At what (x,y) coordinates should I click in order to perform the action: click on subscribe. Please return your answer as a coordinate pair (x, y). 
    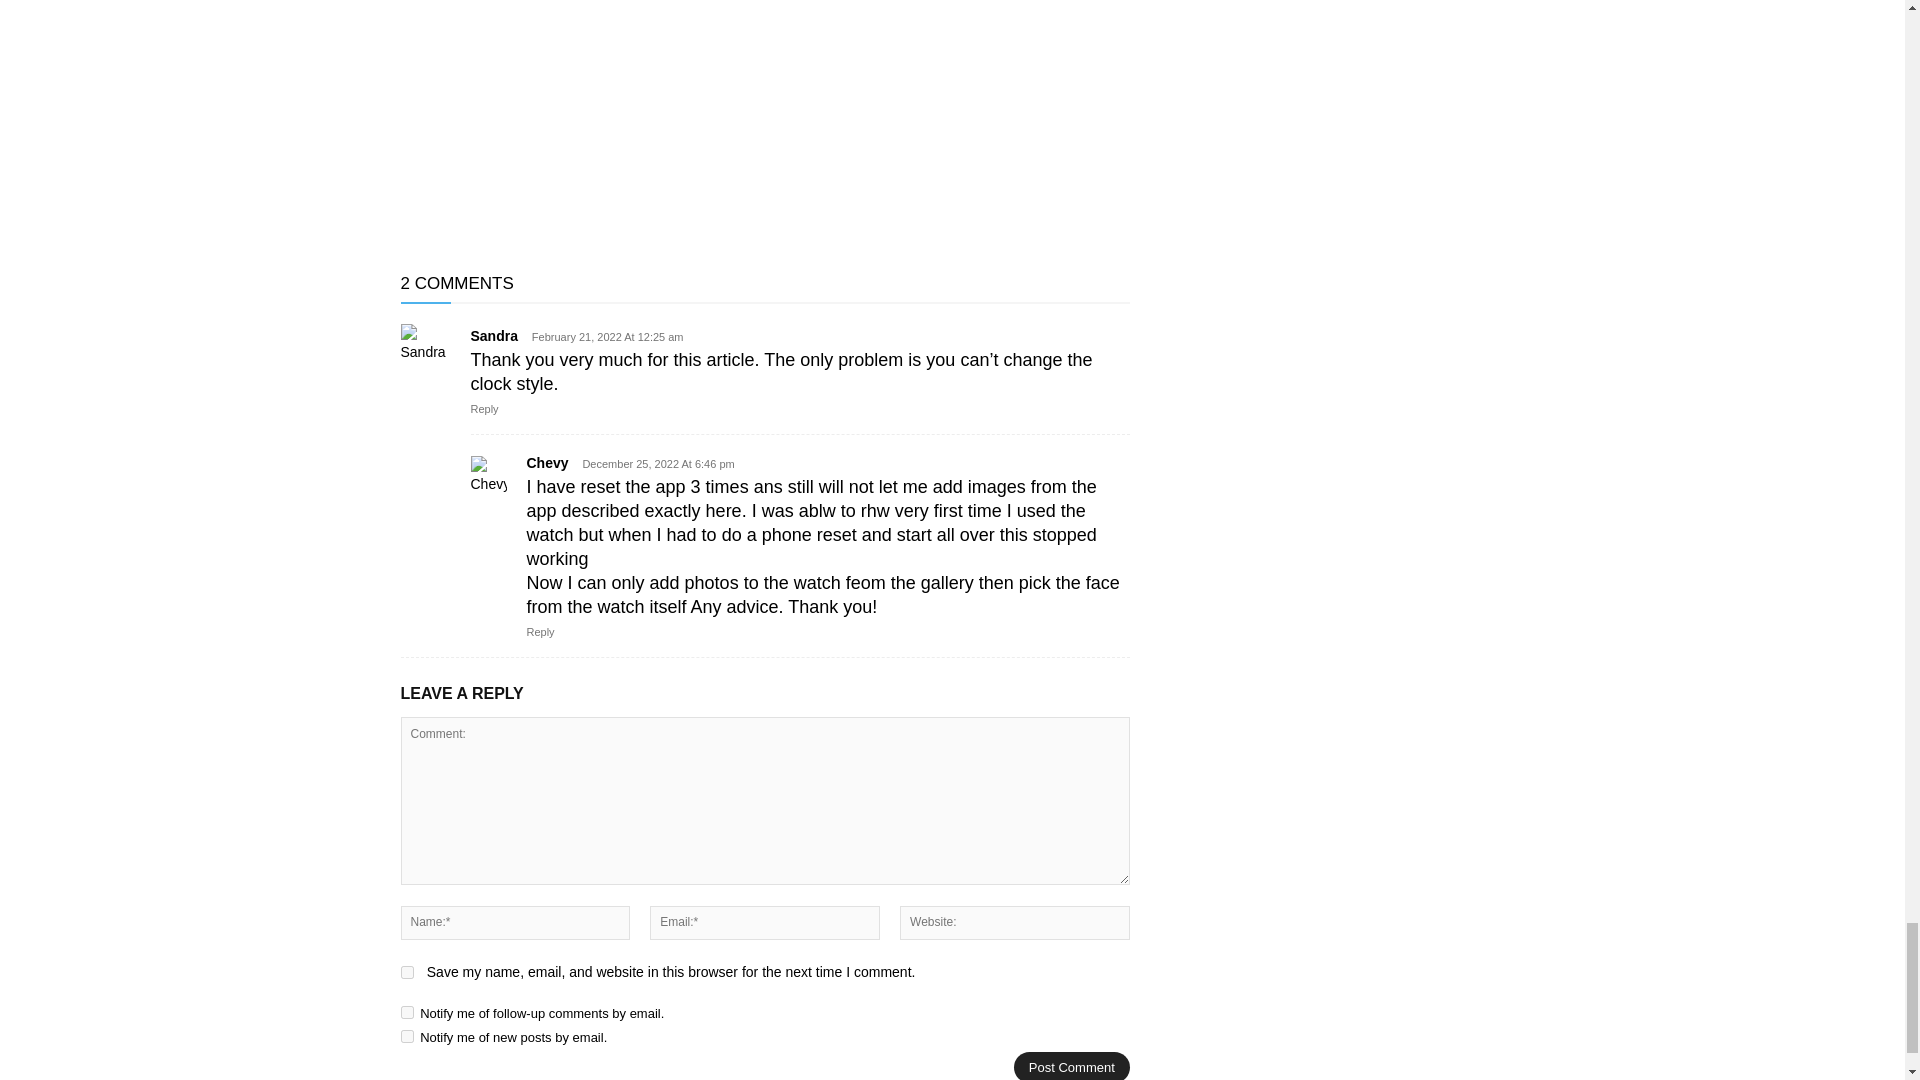
    Looking at the image, I should click on (406, 1012).